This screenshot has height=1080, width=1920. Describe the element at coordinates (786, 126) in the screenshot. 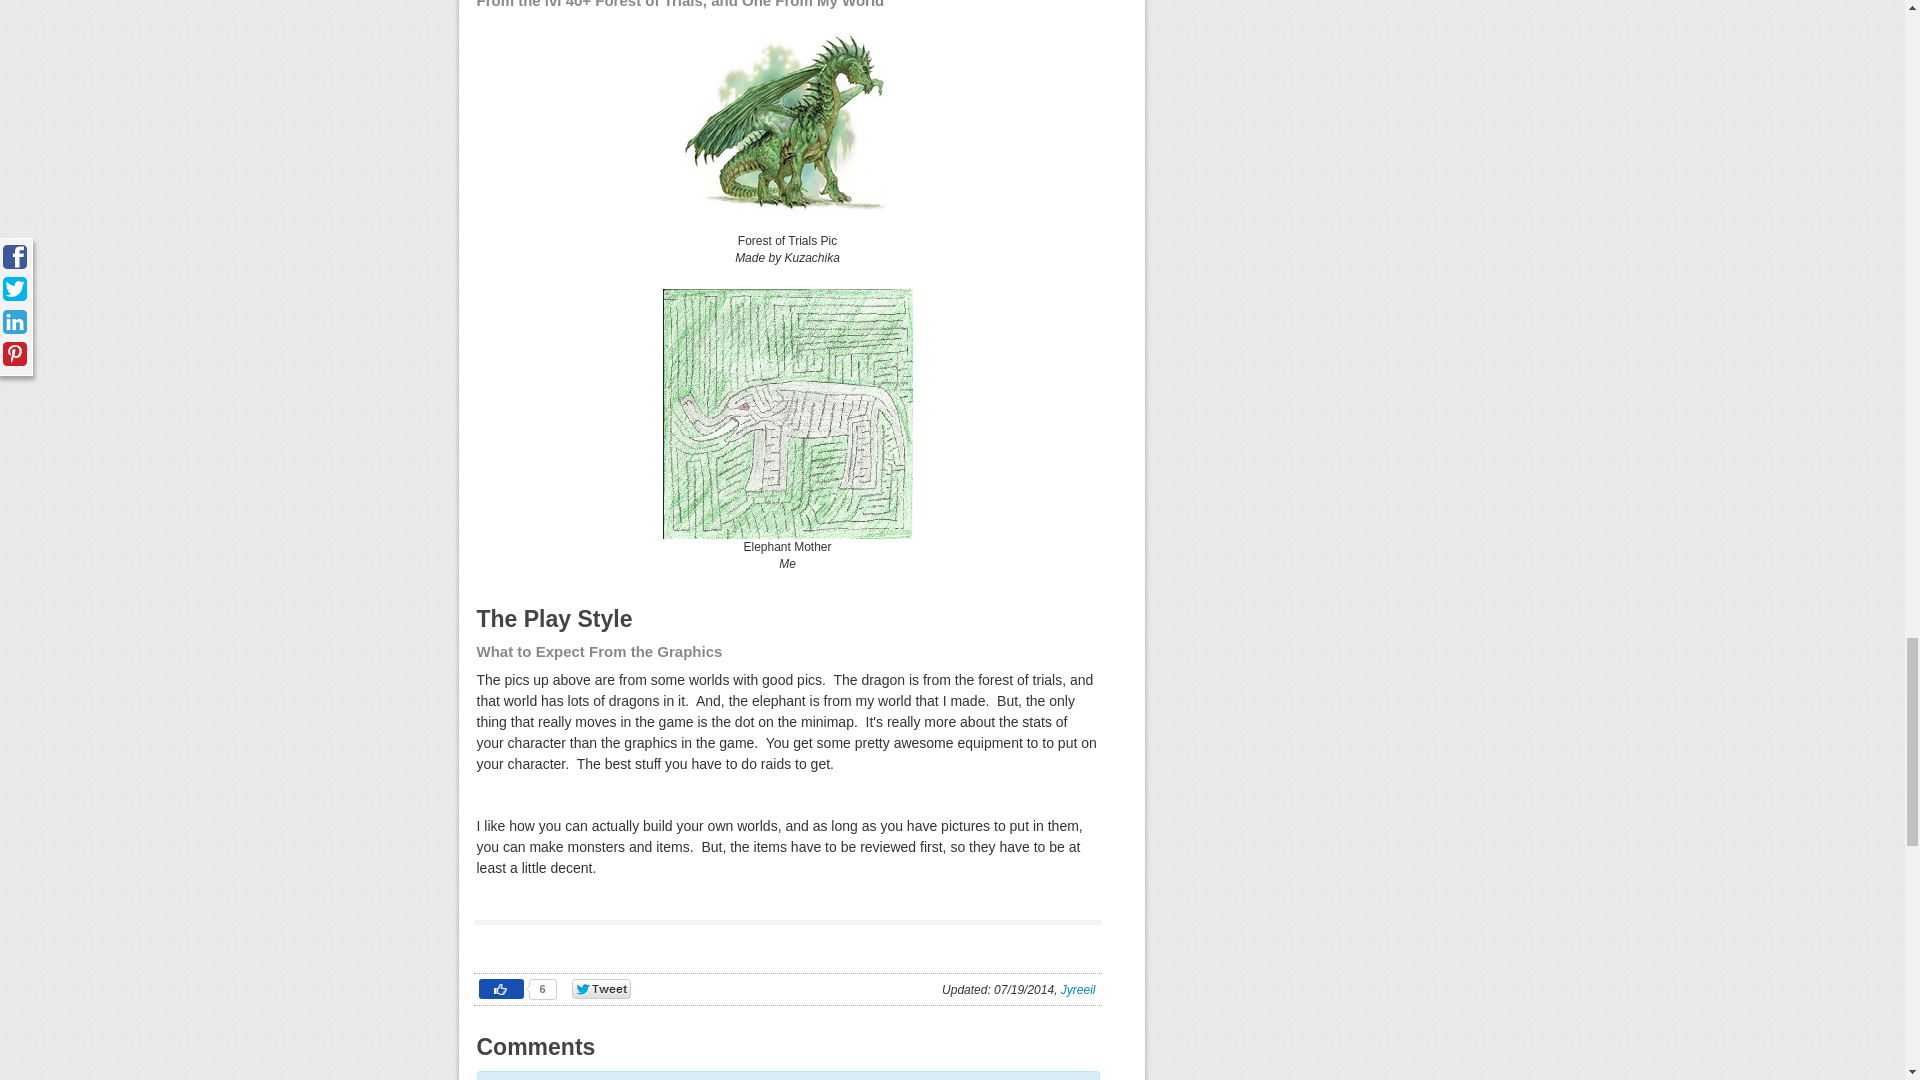

I see `Forest of Trials Pic` at that location.